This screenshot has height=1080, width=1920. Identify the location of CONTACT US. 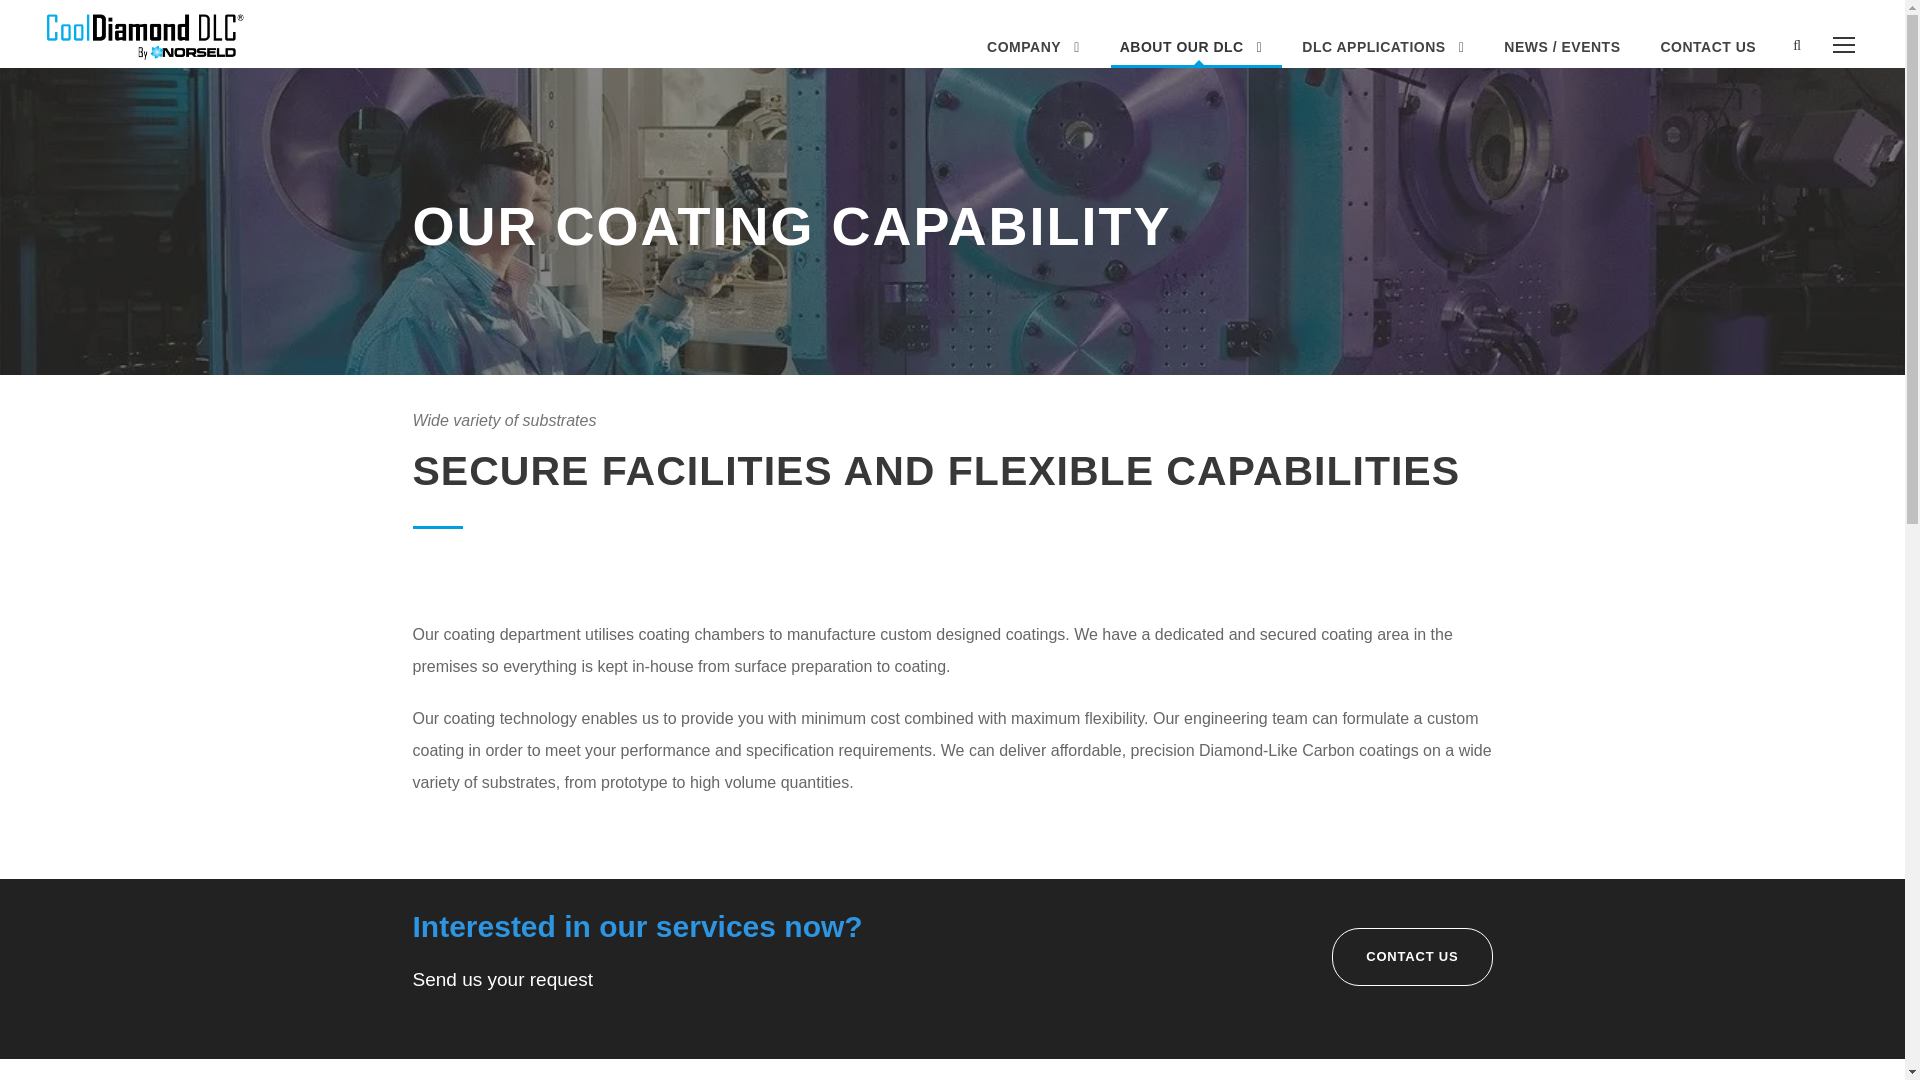
(1708, 52).